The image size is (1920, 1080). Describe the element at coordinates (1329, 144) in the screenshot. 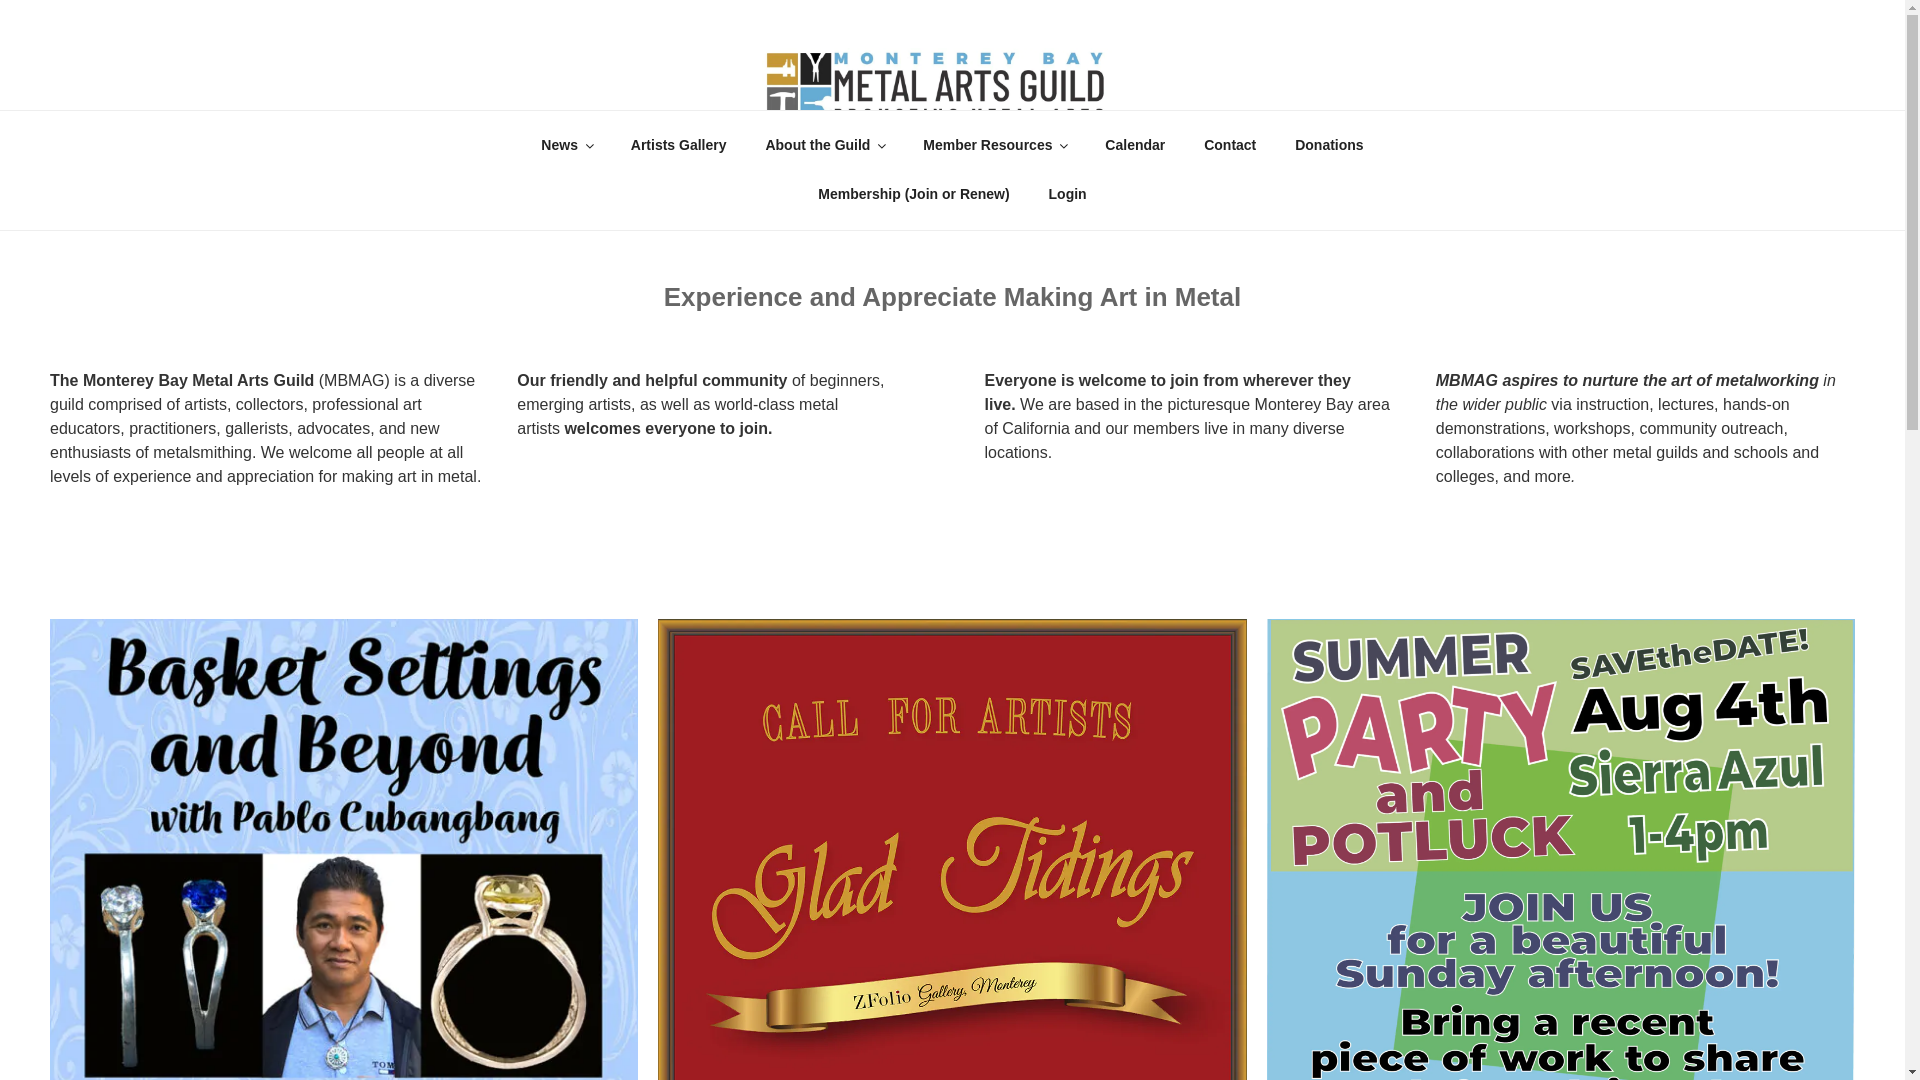

I see `Donations` at that location.